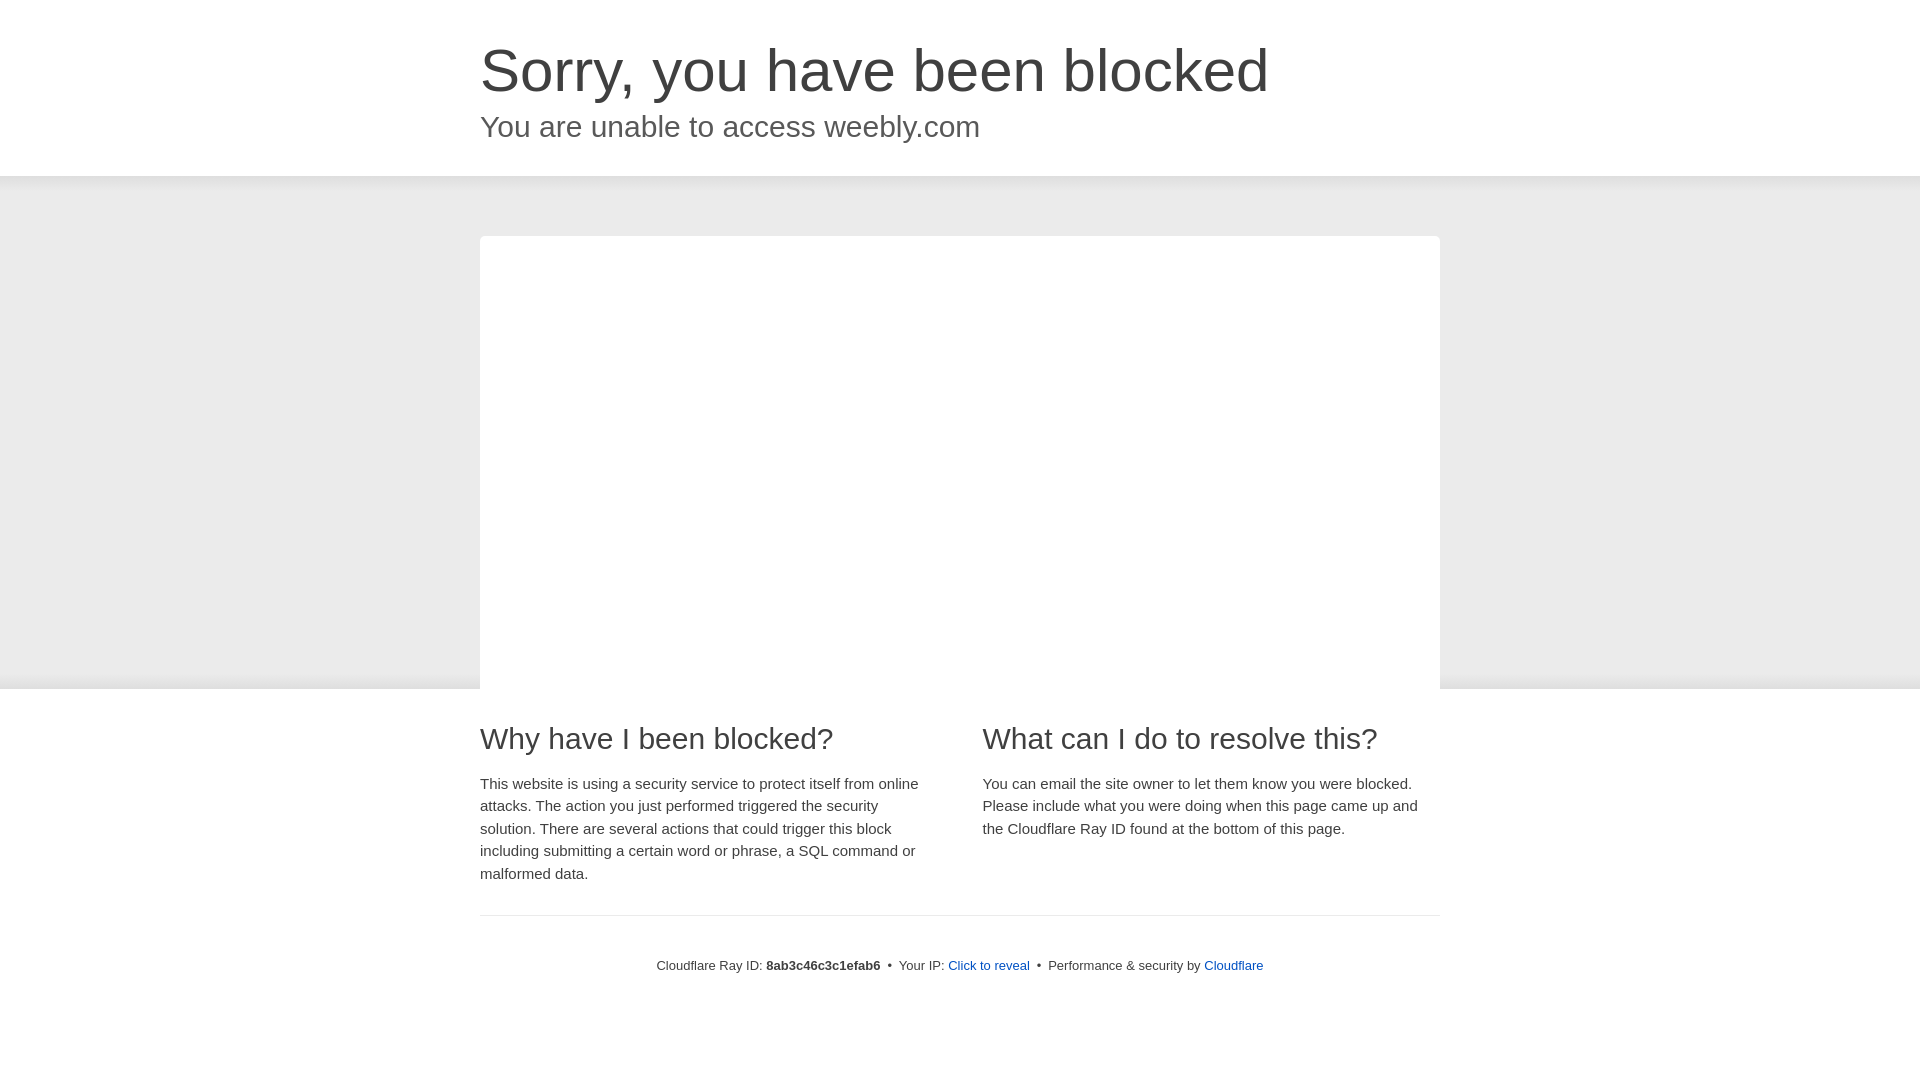 The height and width of the screenshot is (1080, 1920). I want to click on Click to reveal, so click(988, 966).